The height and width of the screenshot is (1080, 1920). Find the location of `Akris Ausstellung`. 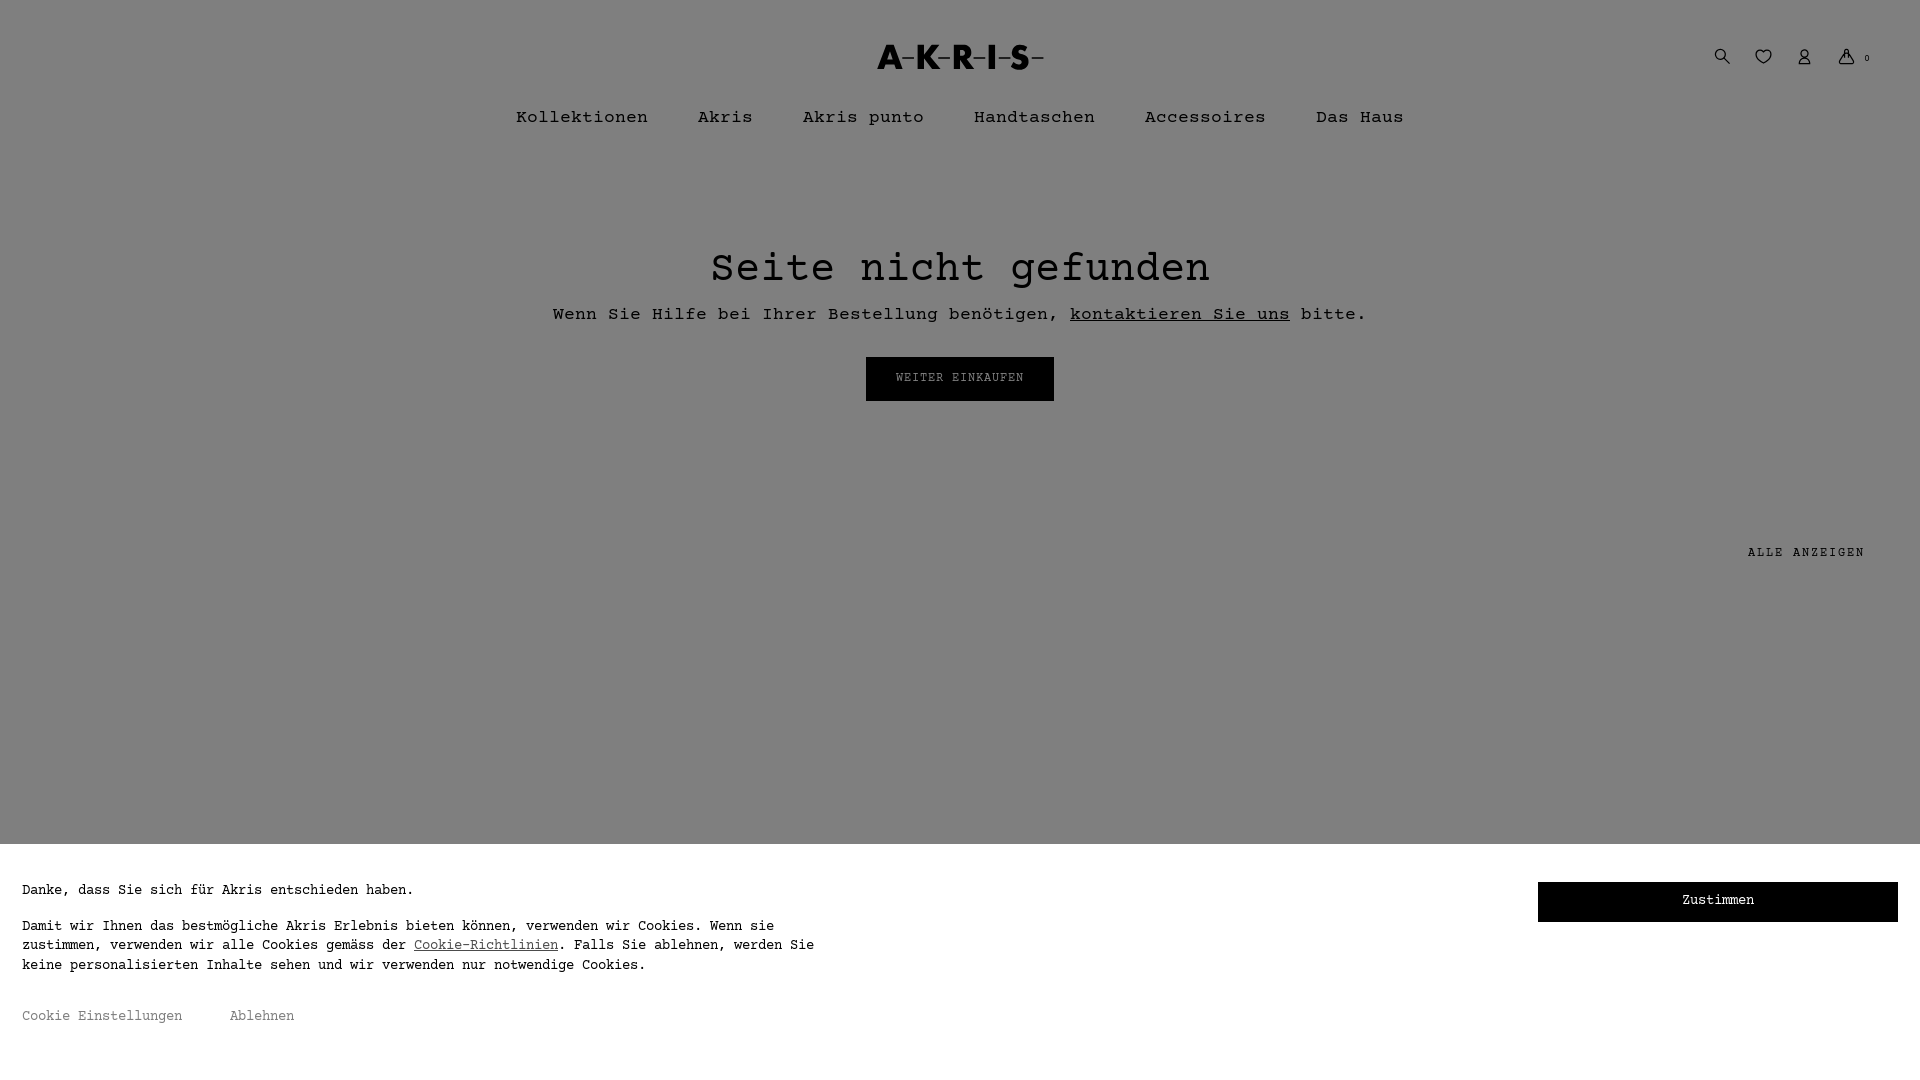

Akris Ausstellung is located at coordinates (320, 878).